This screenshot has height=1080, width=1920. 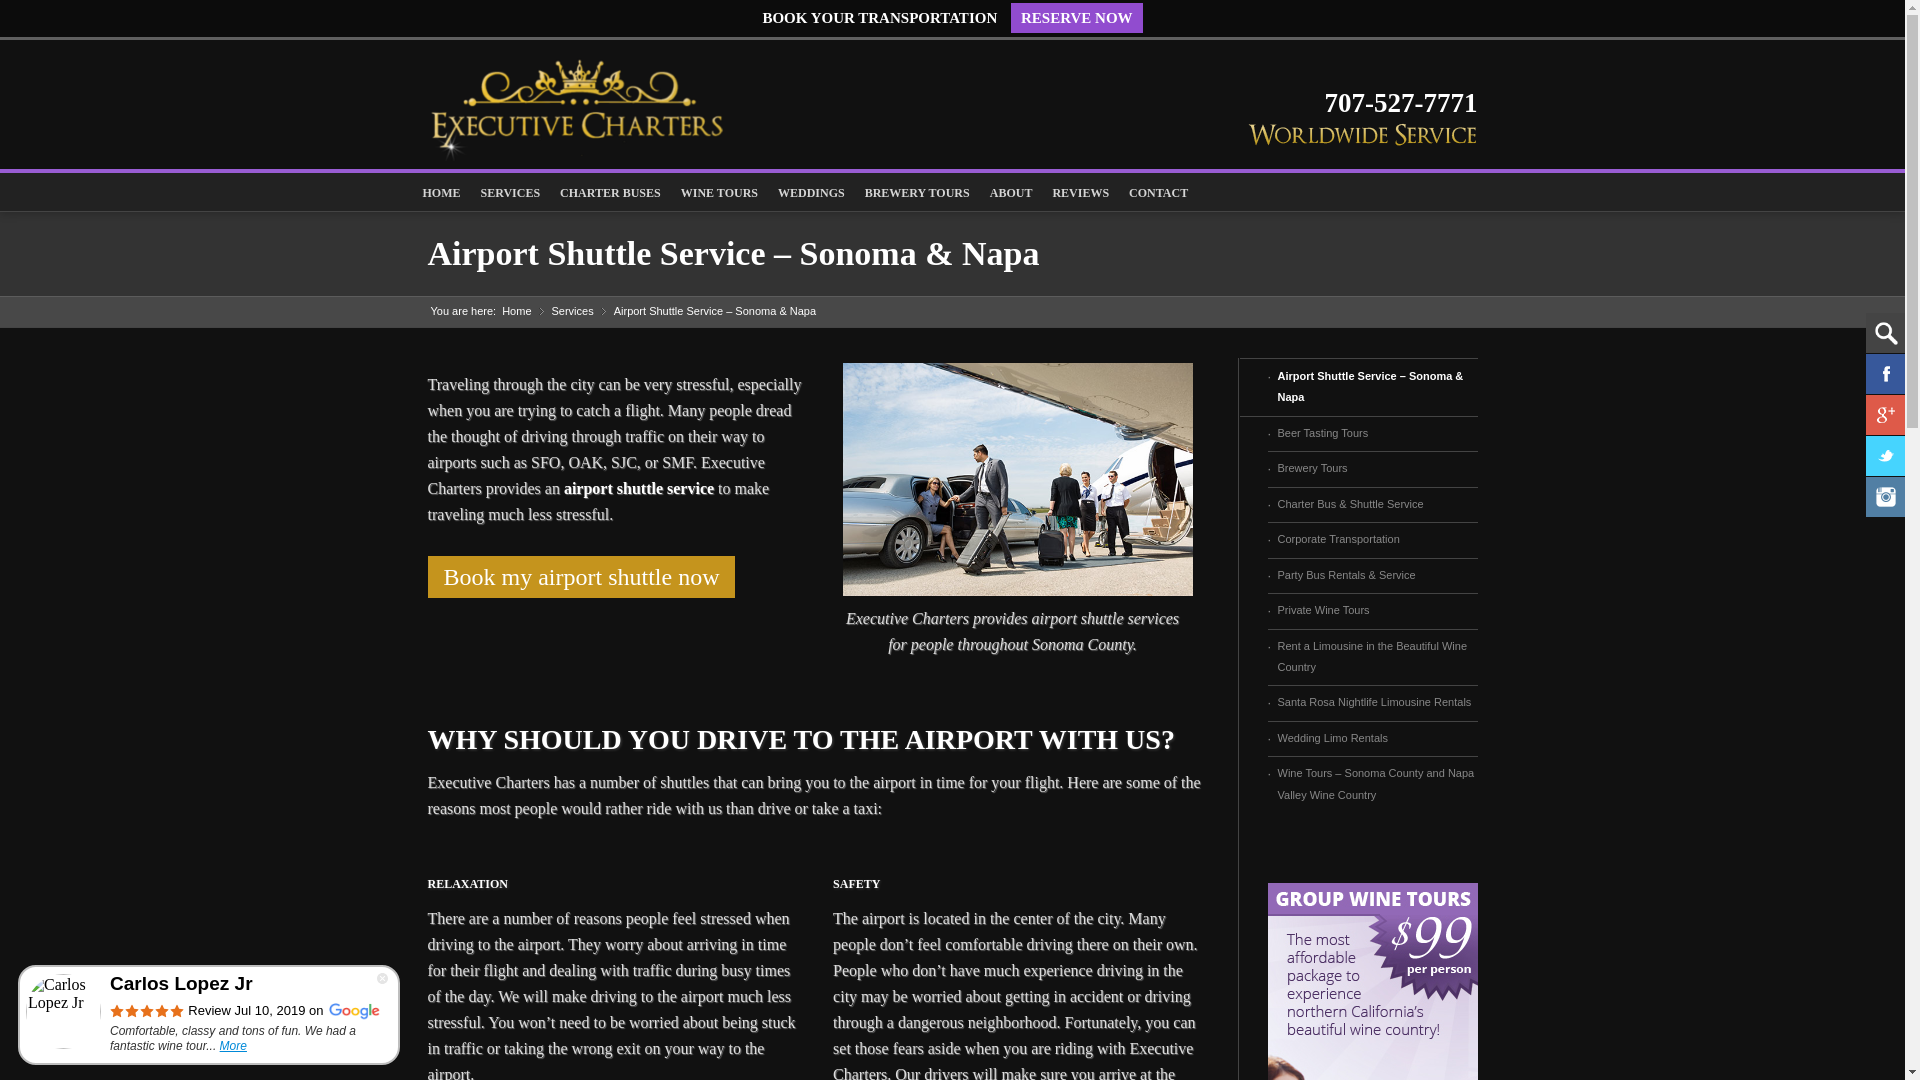 I want to click on HOME, so click(x=441, y=192).